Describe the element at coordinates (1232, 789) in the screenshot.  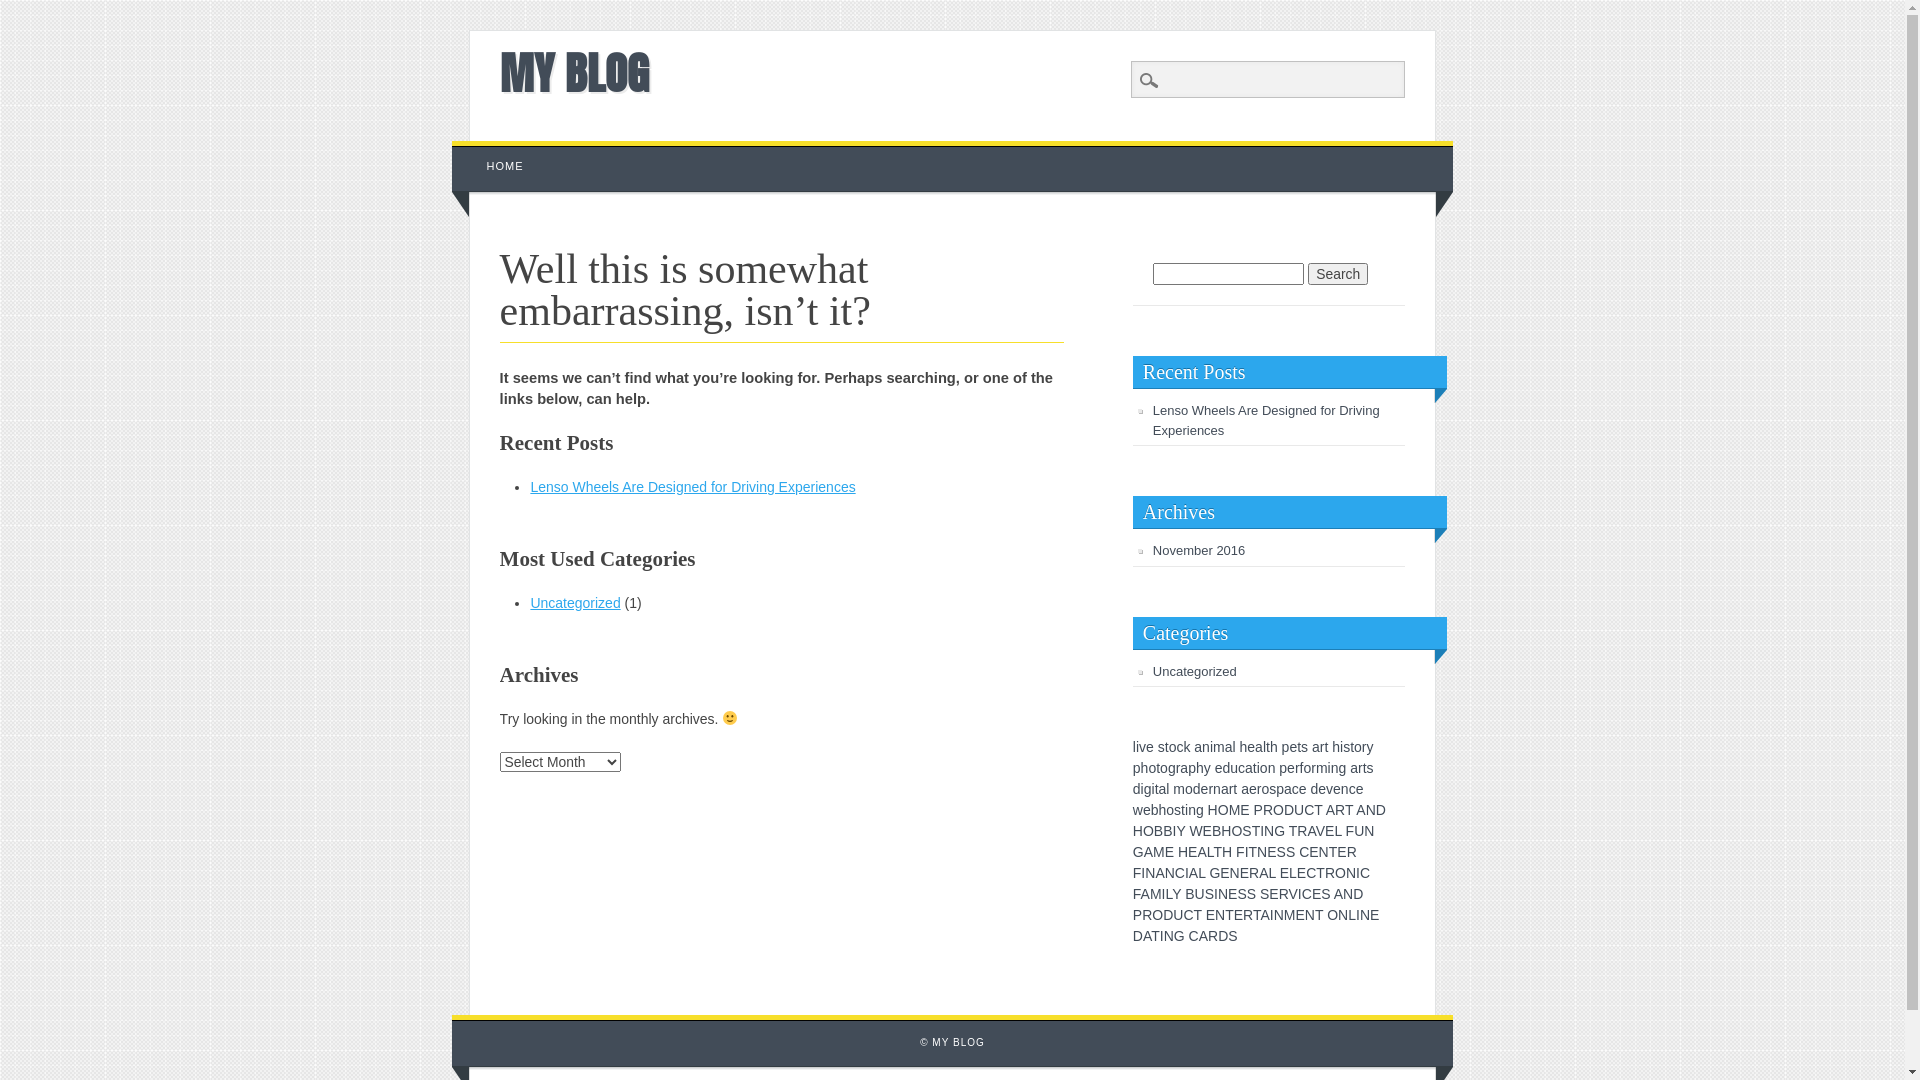
I see `r` at that location.